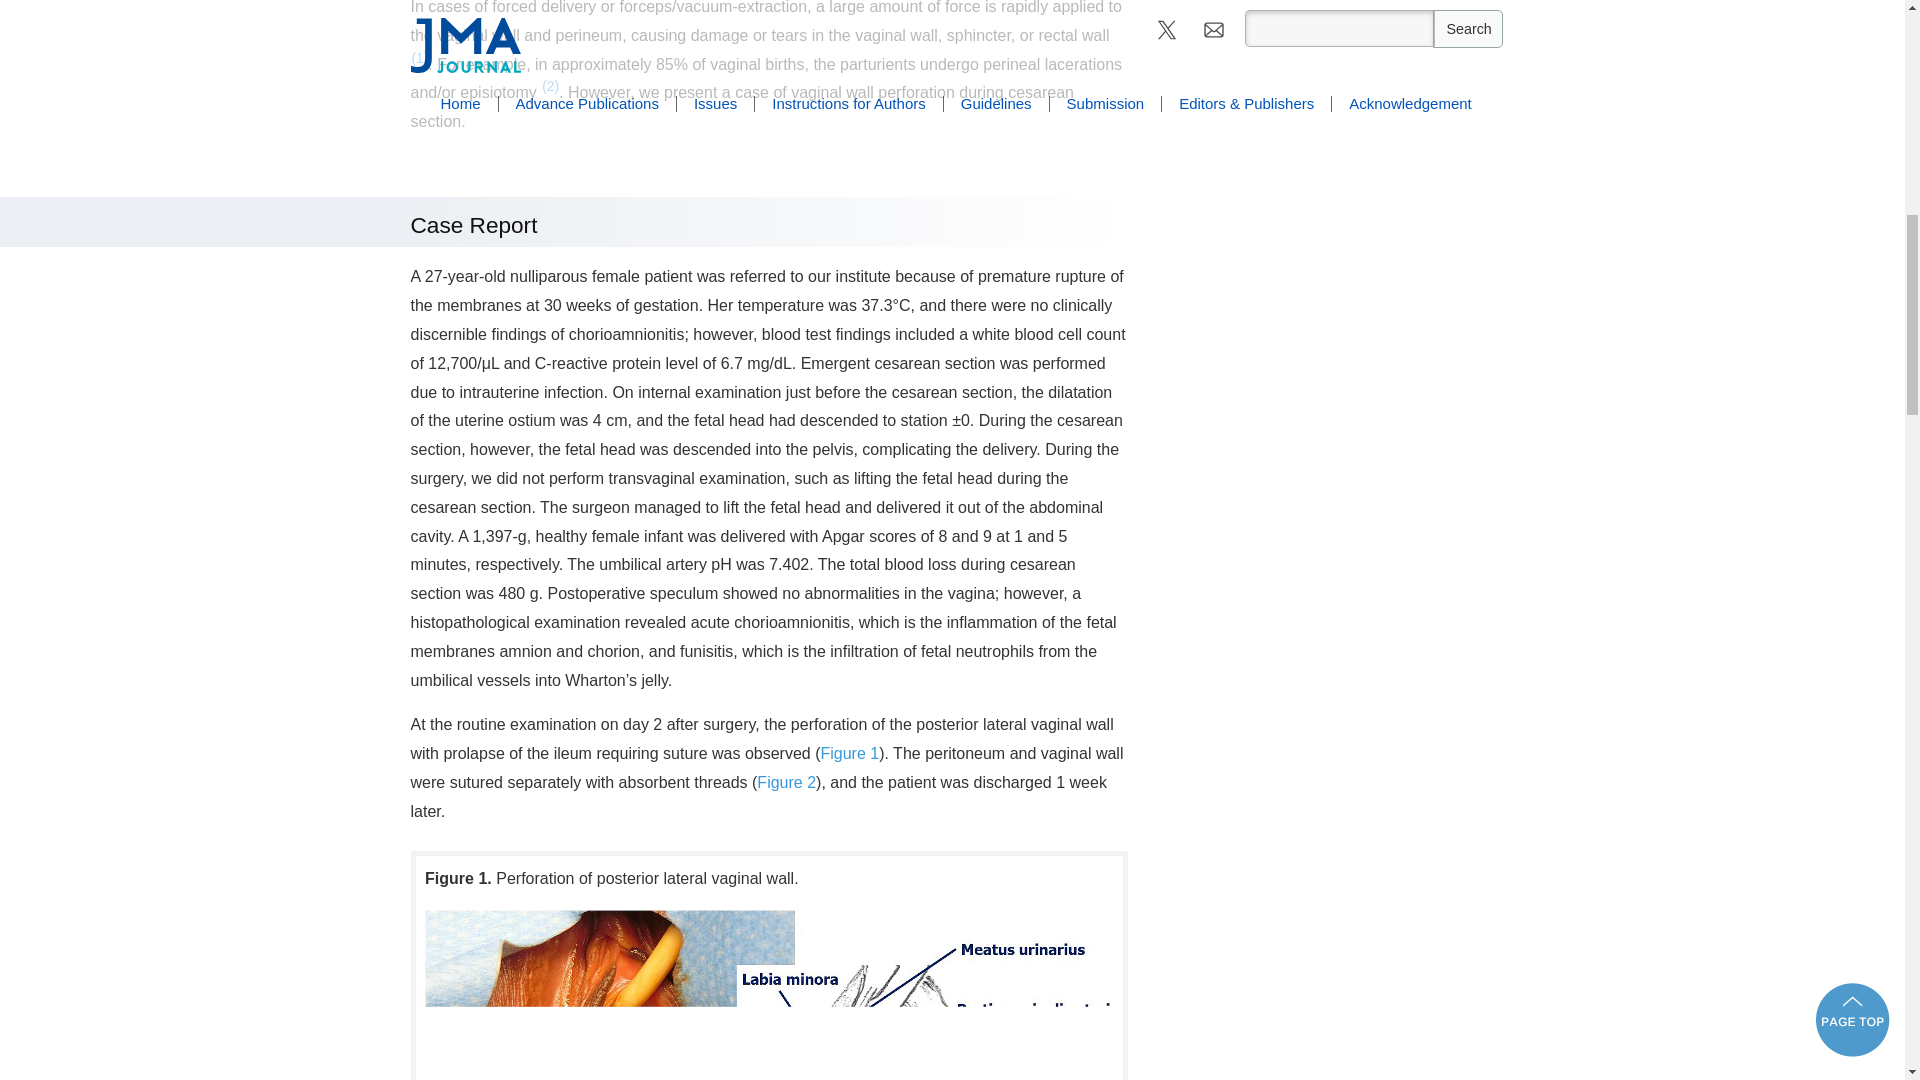  Describe the element at coordinates (849, 754) in the screenshot. I see `Figure 1` at that location.